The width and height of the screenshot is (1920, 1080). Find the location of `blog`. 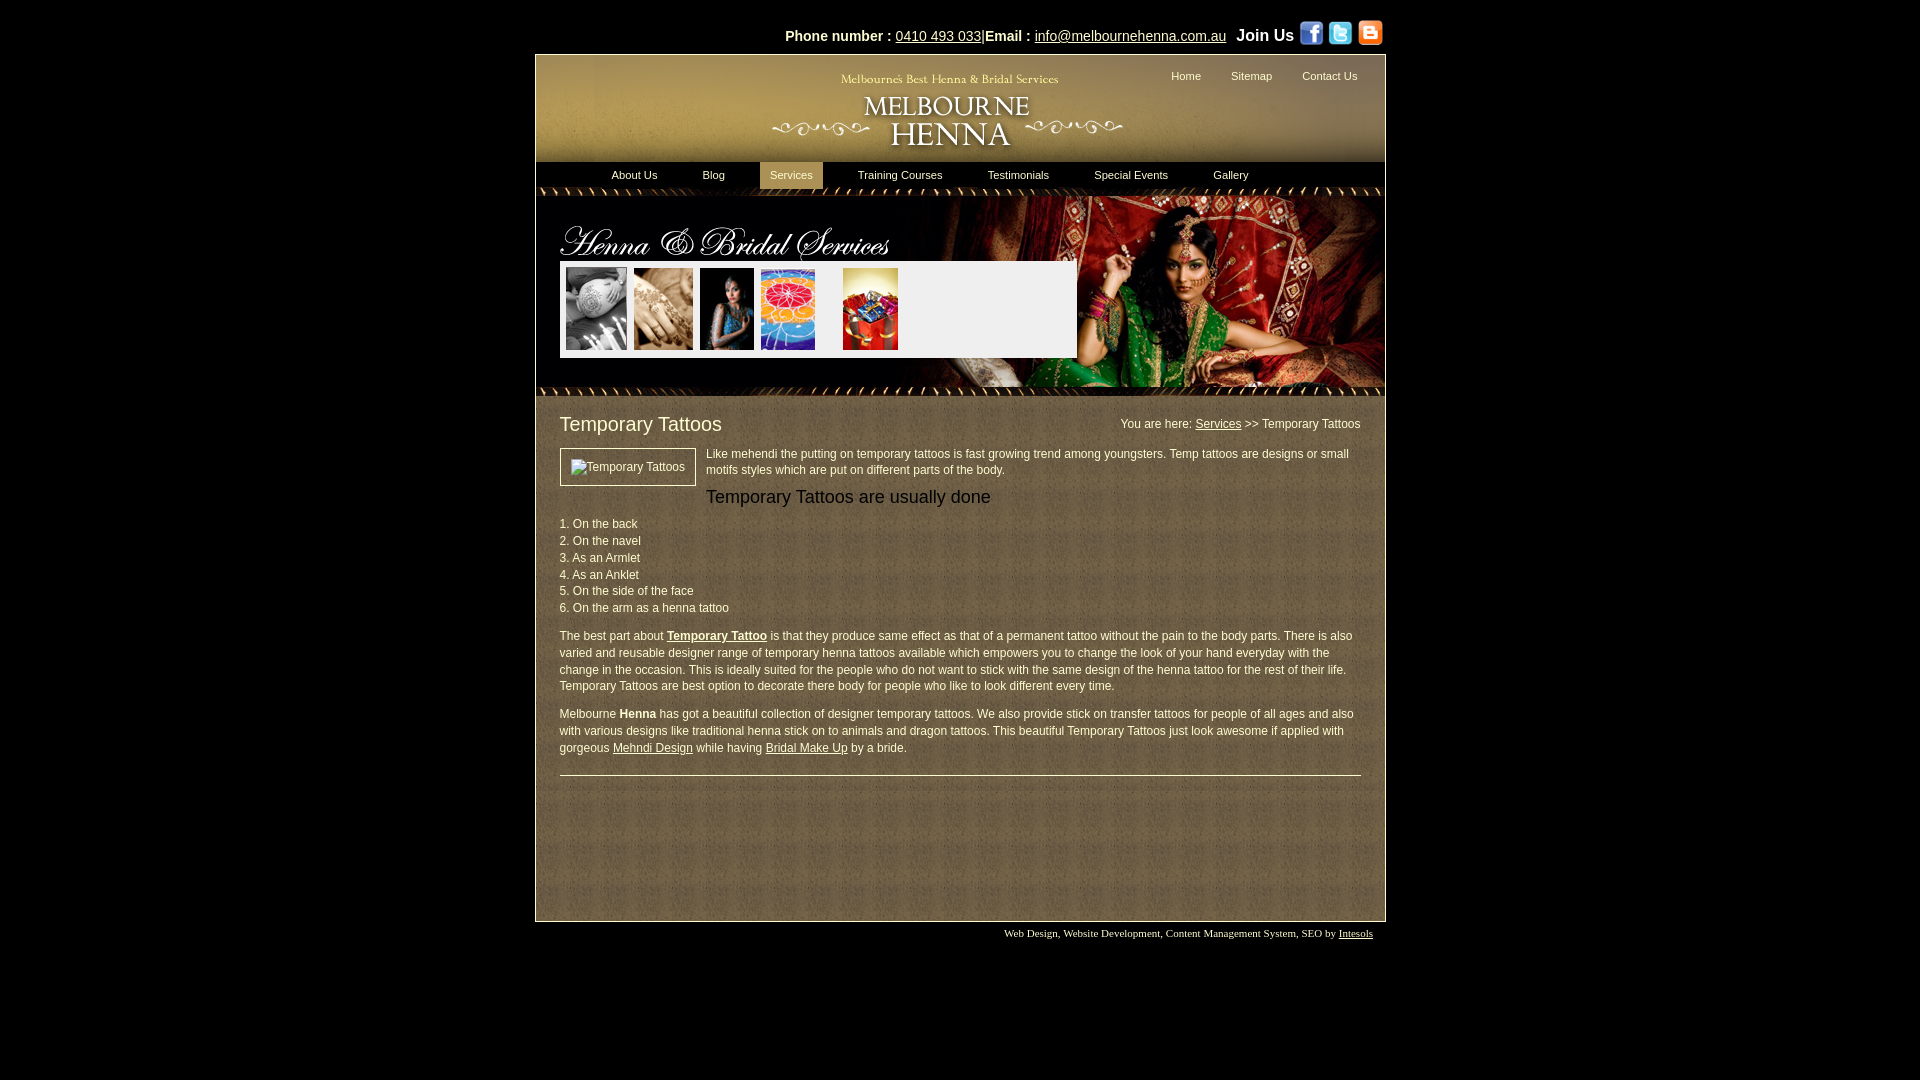

blog is located at coordinates (1370, 32).